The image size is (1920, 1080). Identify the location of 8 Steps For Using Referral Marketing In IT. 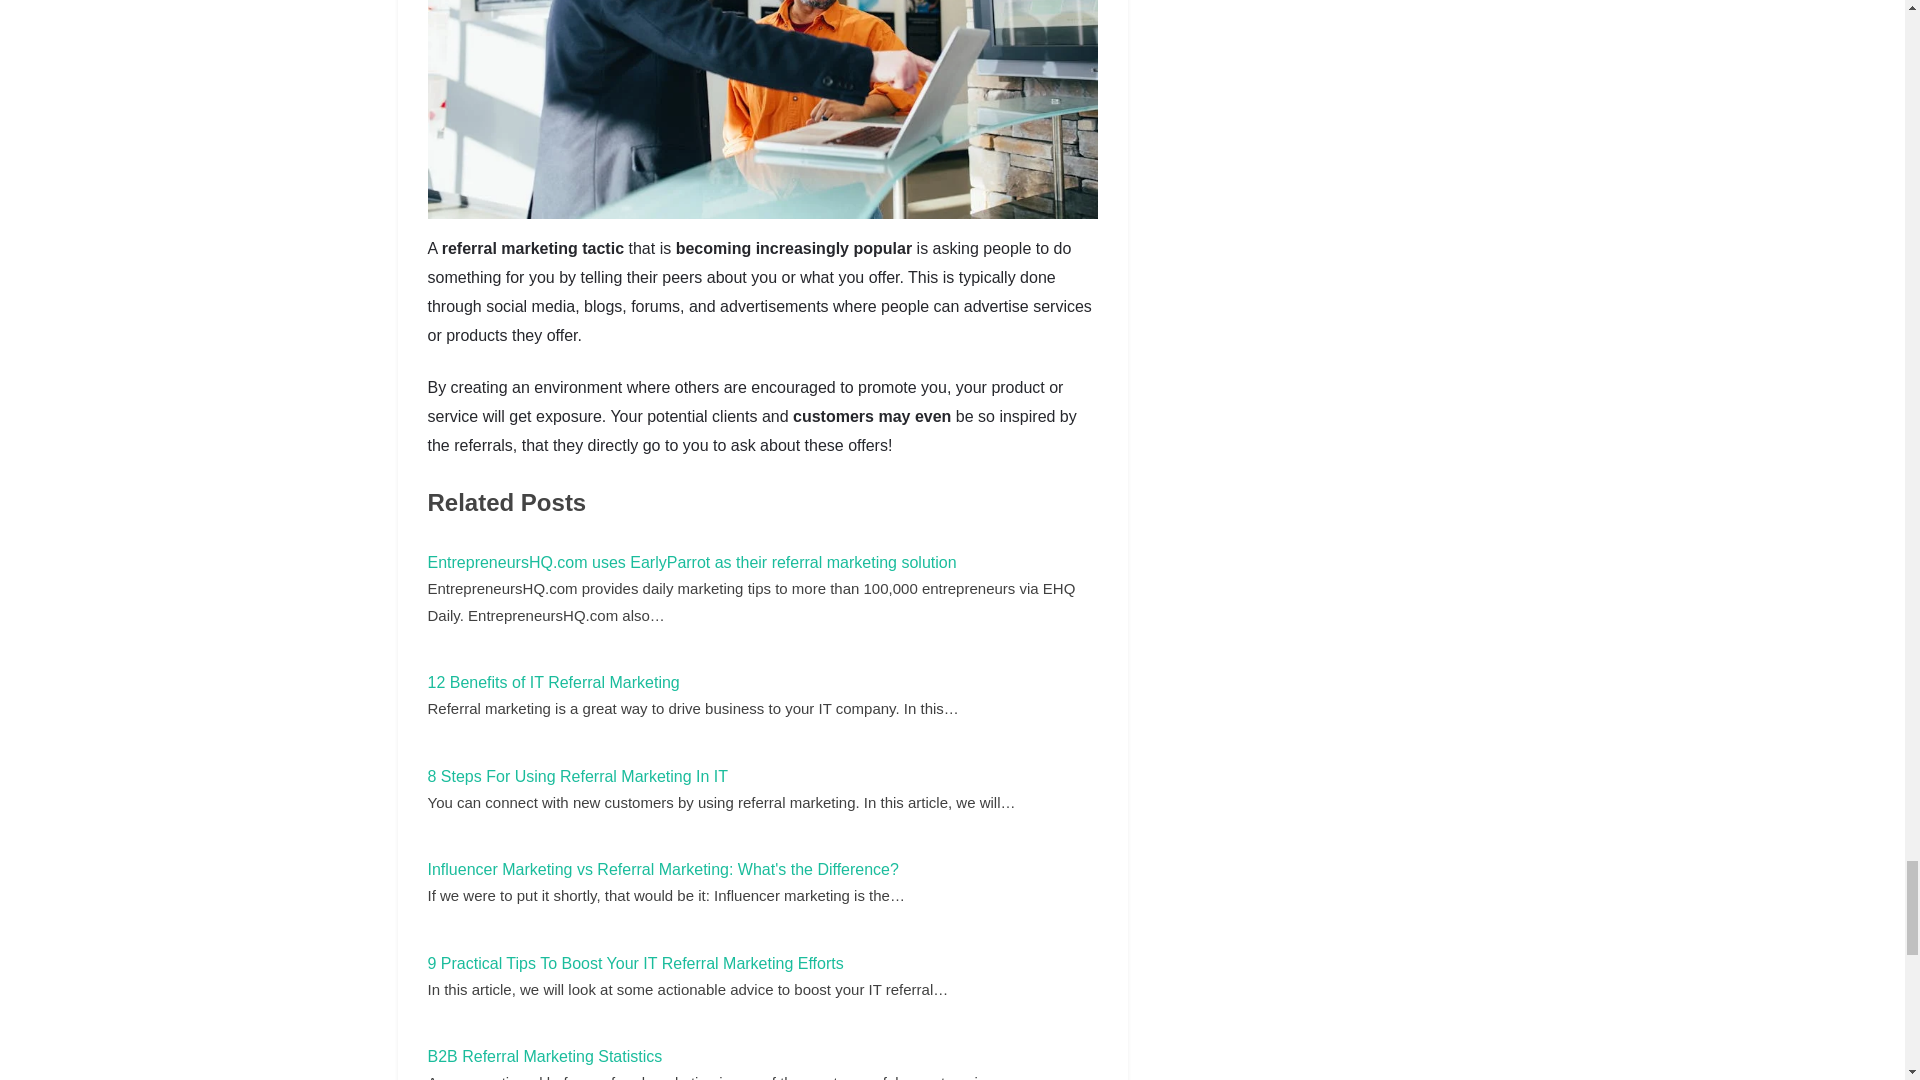
(578, 776).